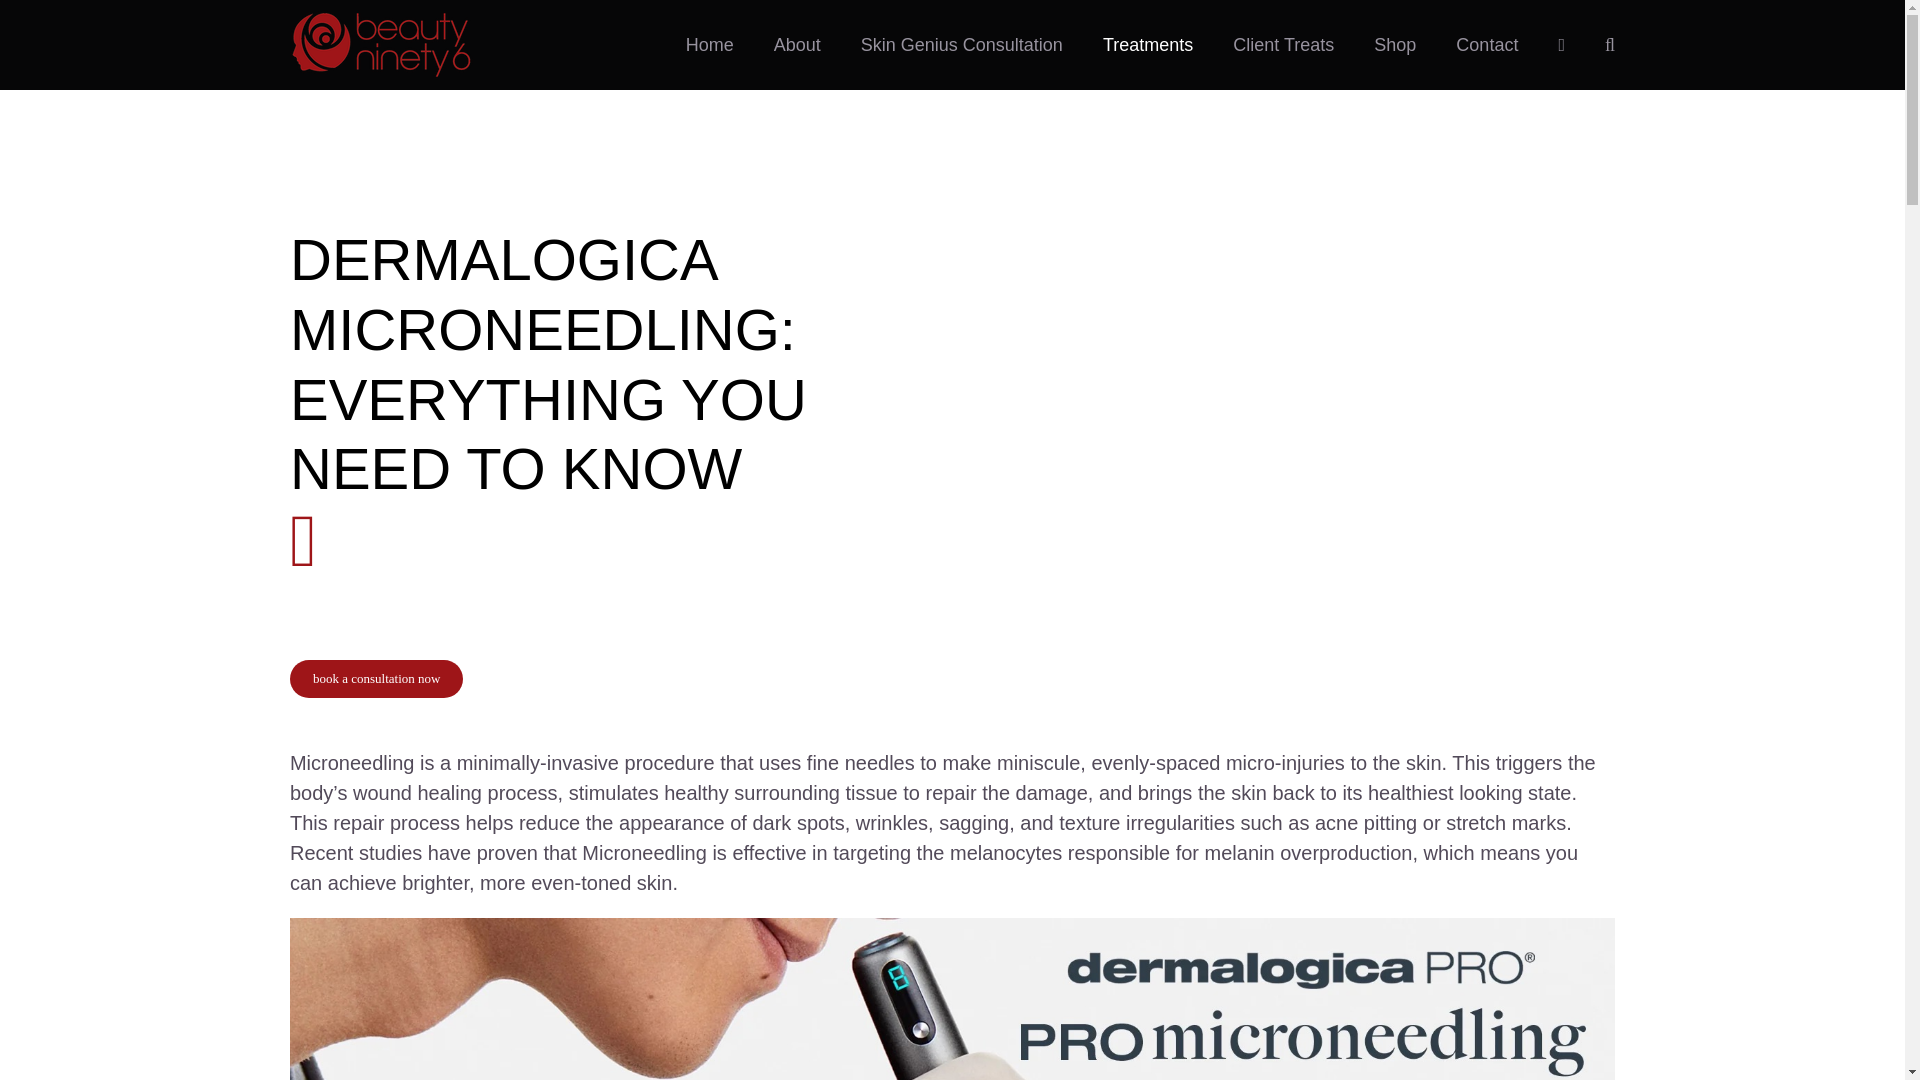  I want to click on Client Treats, so click(1283, 44).